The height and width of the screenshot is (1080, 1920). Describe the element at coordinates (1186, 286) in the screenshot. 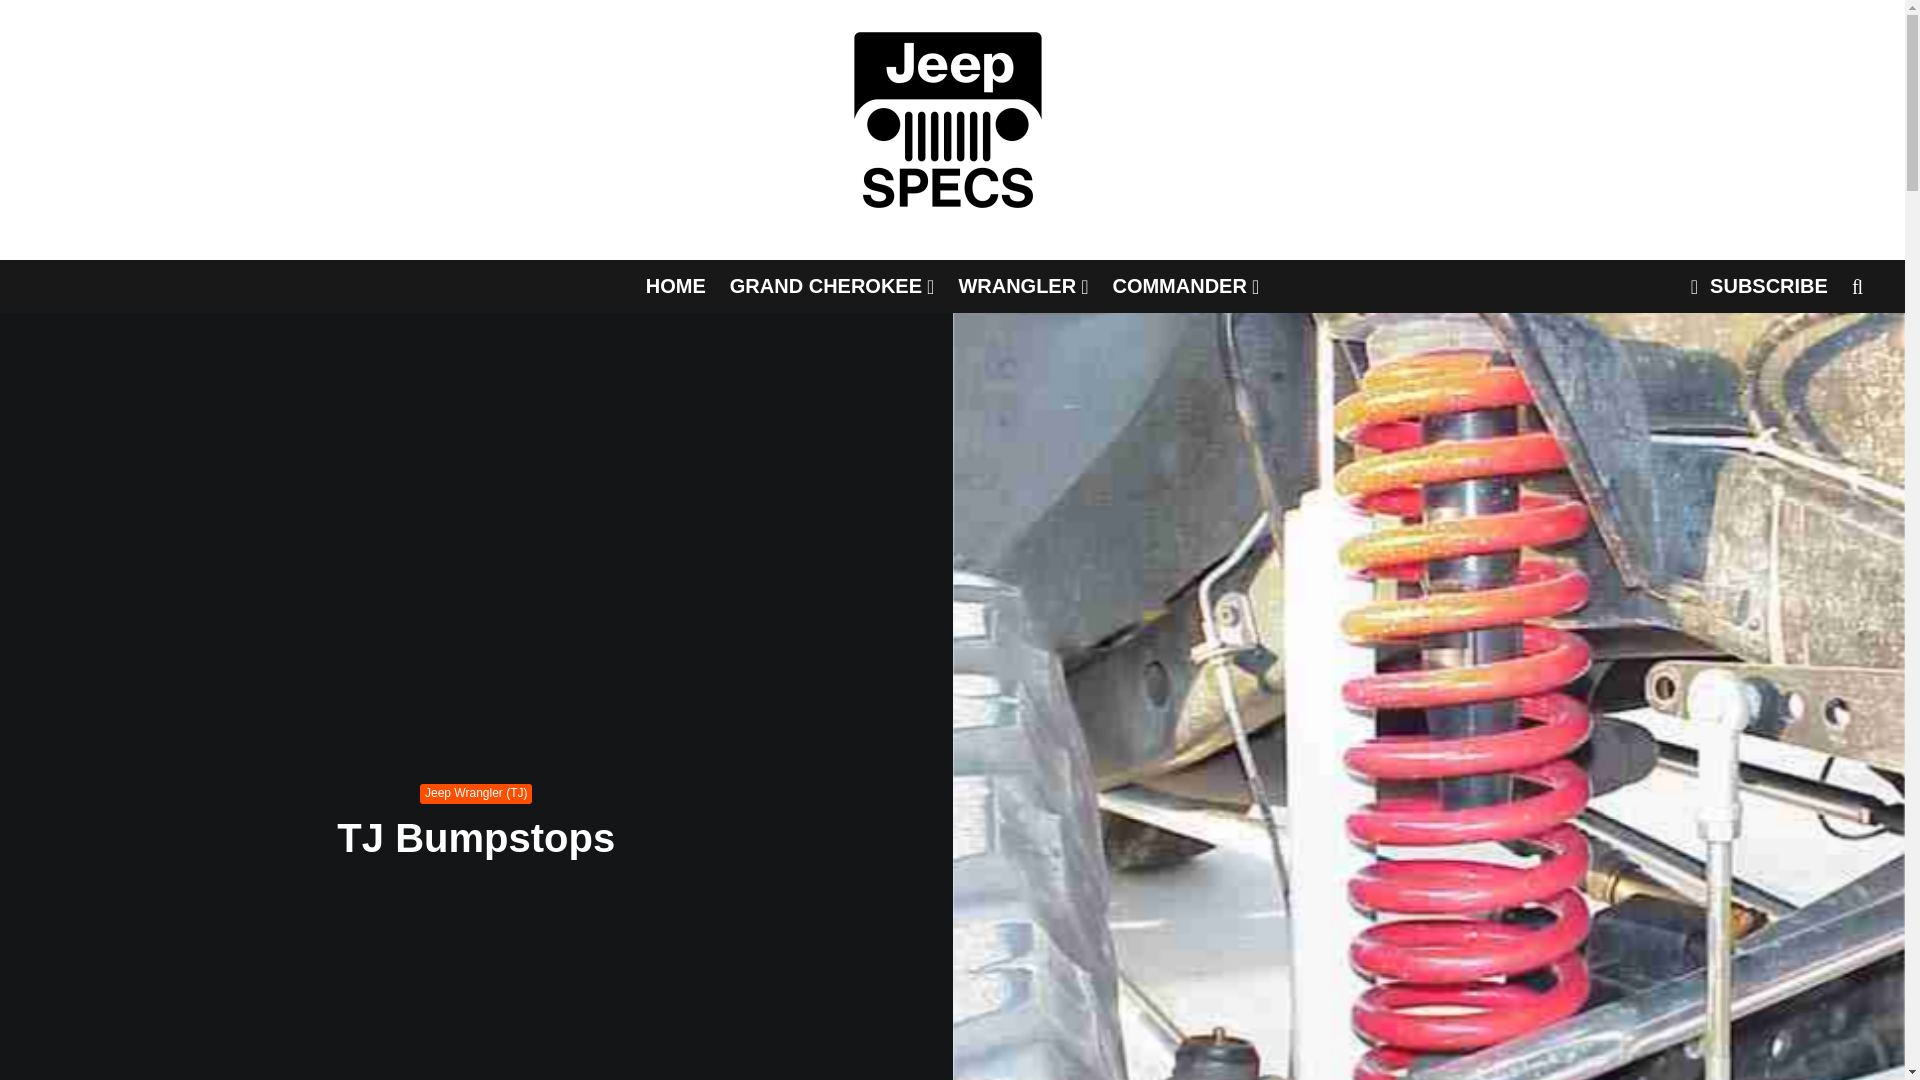

I see `COMMANDER` at that location.